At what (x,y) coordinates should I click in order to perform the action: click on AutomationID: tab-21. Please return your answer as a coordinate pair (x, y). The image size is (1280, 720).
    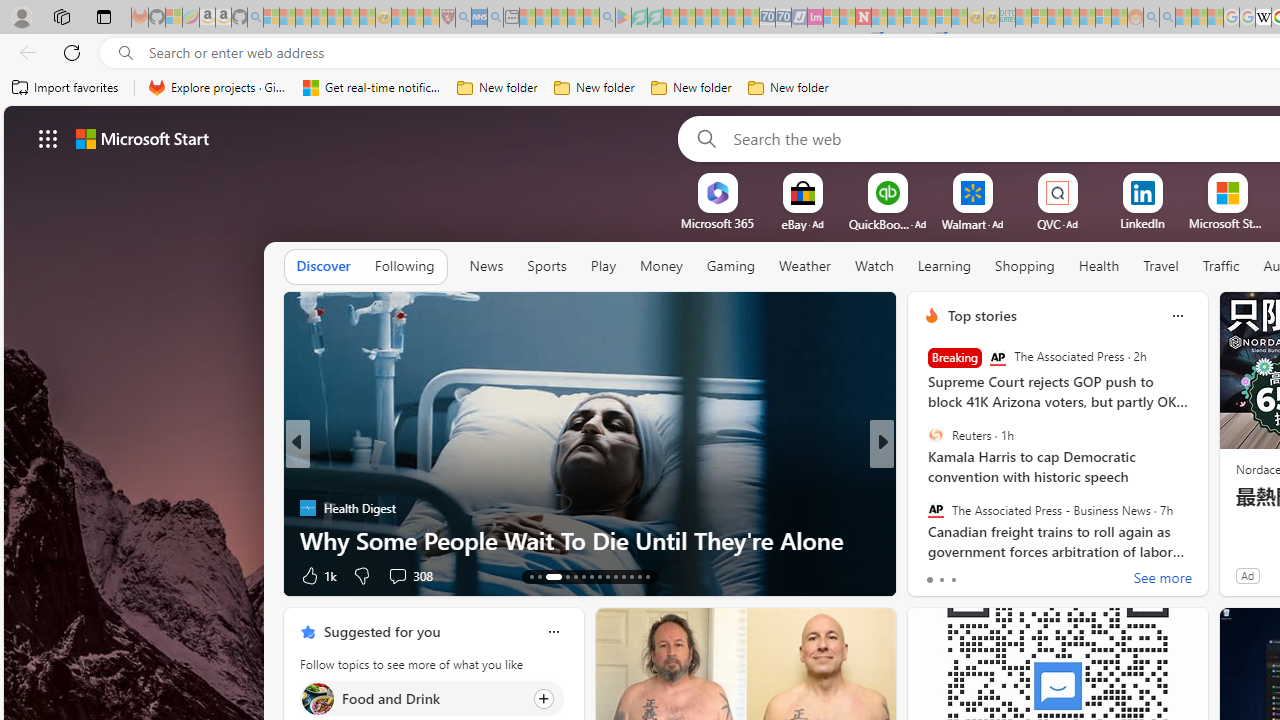
    Looking at the image, I should click on (606, 576).